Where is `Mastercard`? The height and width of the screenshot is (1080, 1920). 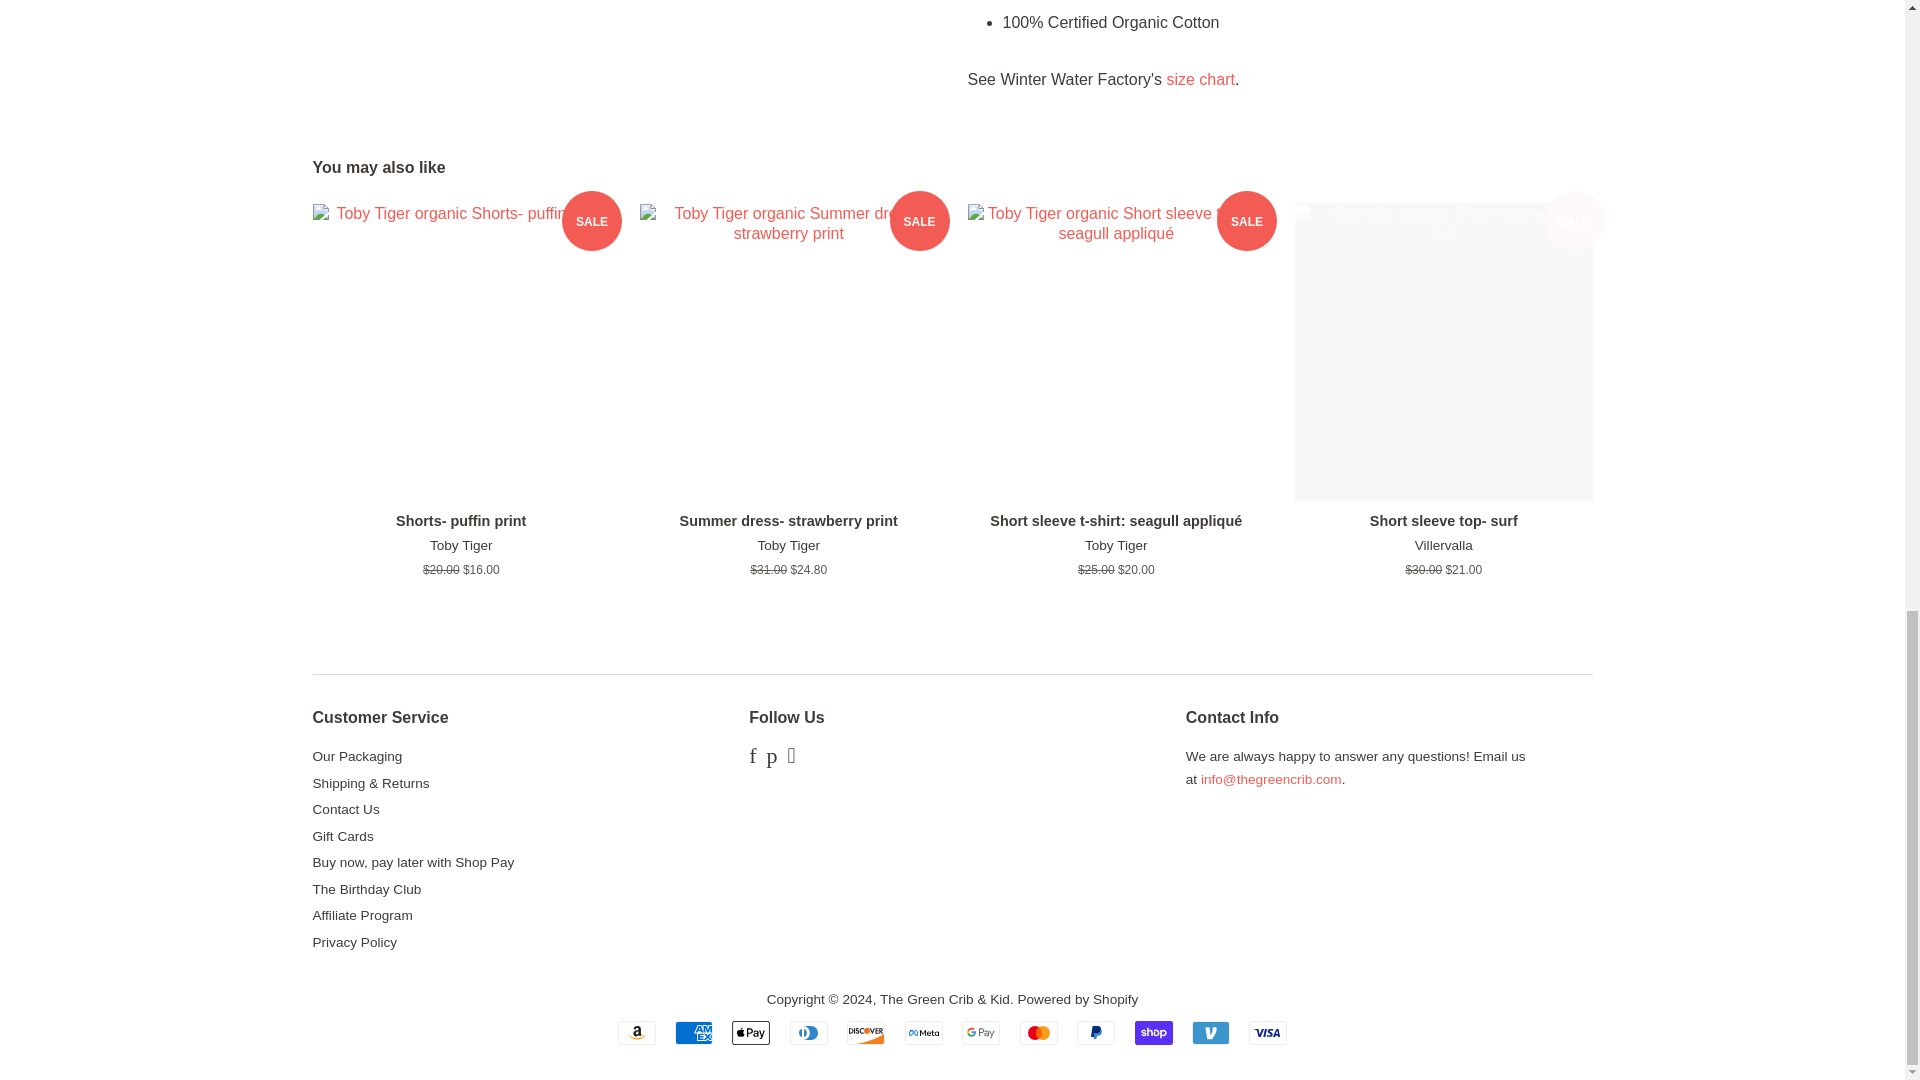 Mastercard is located at coordinates (1038, 1032).